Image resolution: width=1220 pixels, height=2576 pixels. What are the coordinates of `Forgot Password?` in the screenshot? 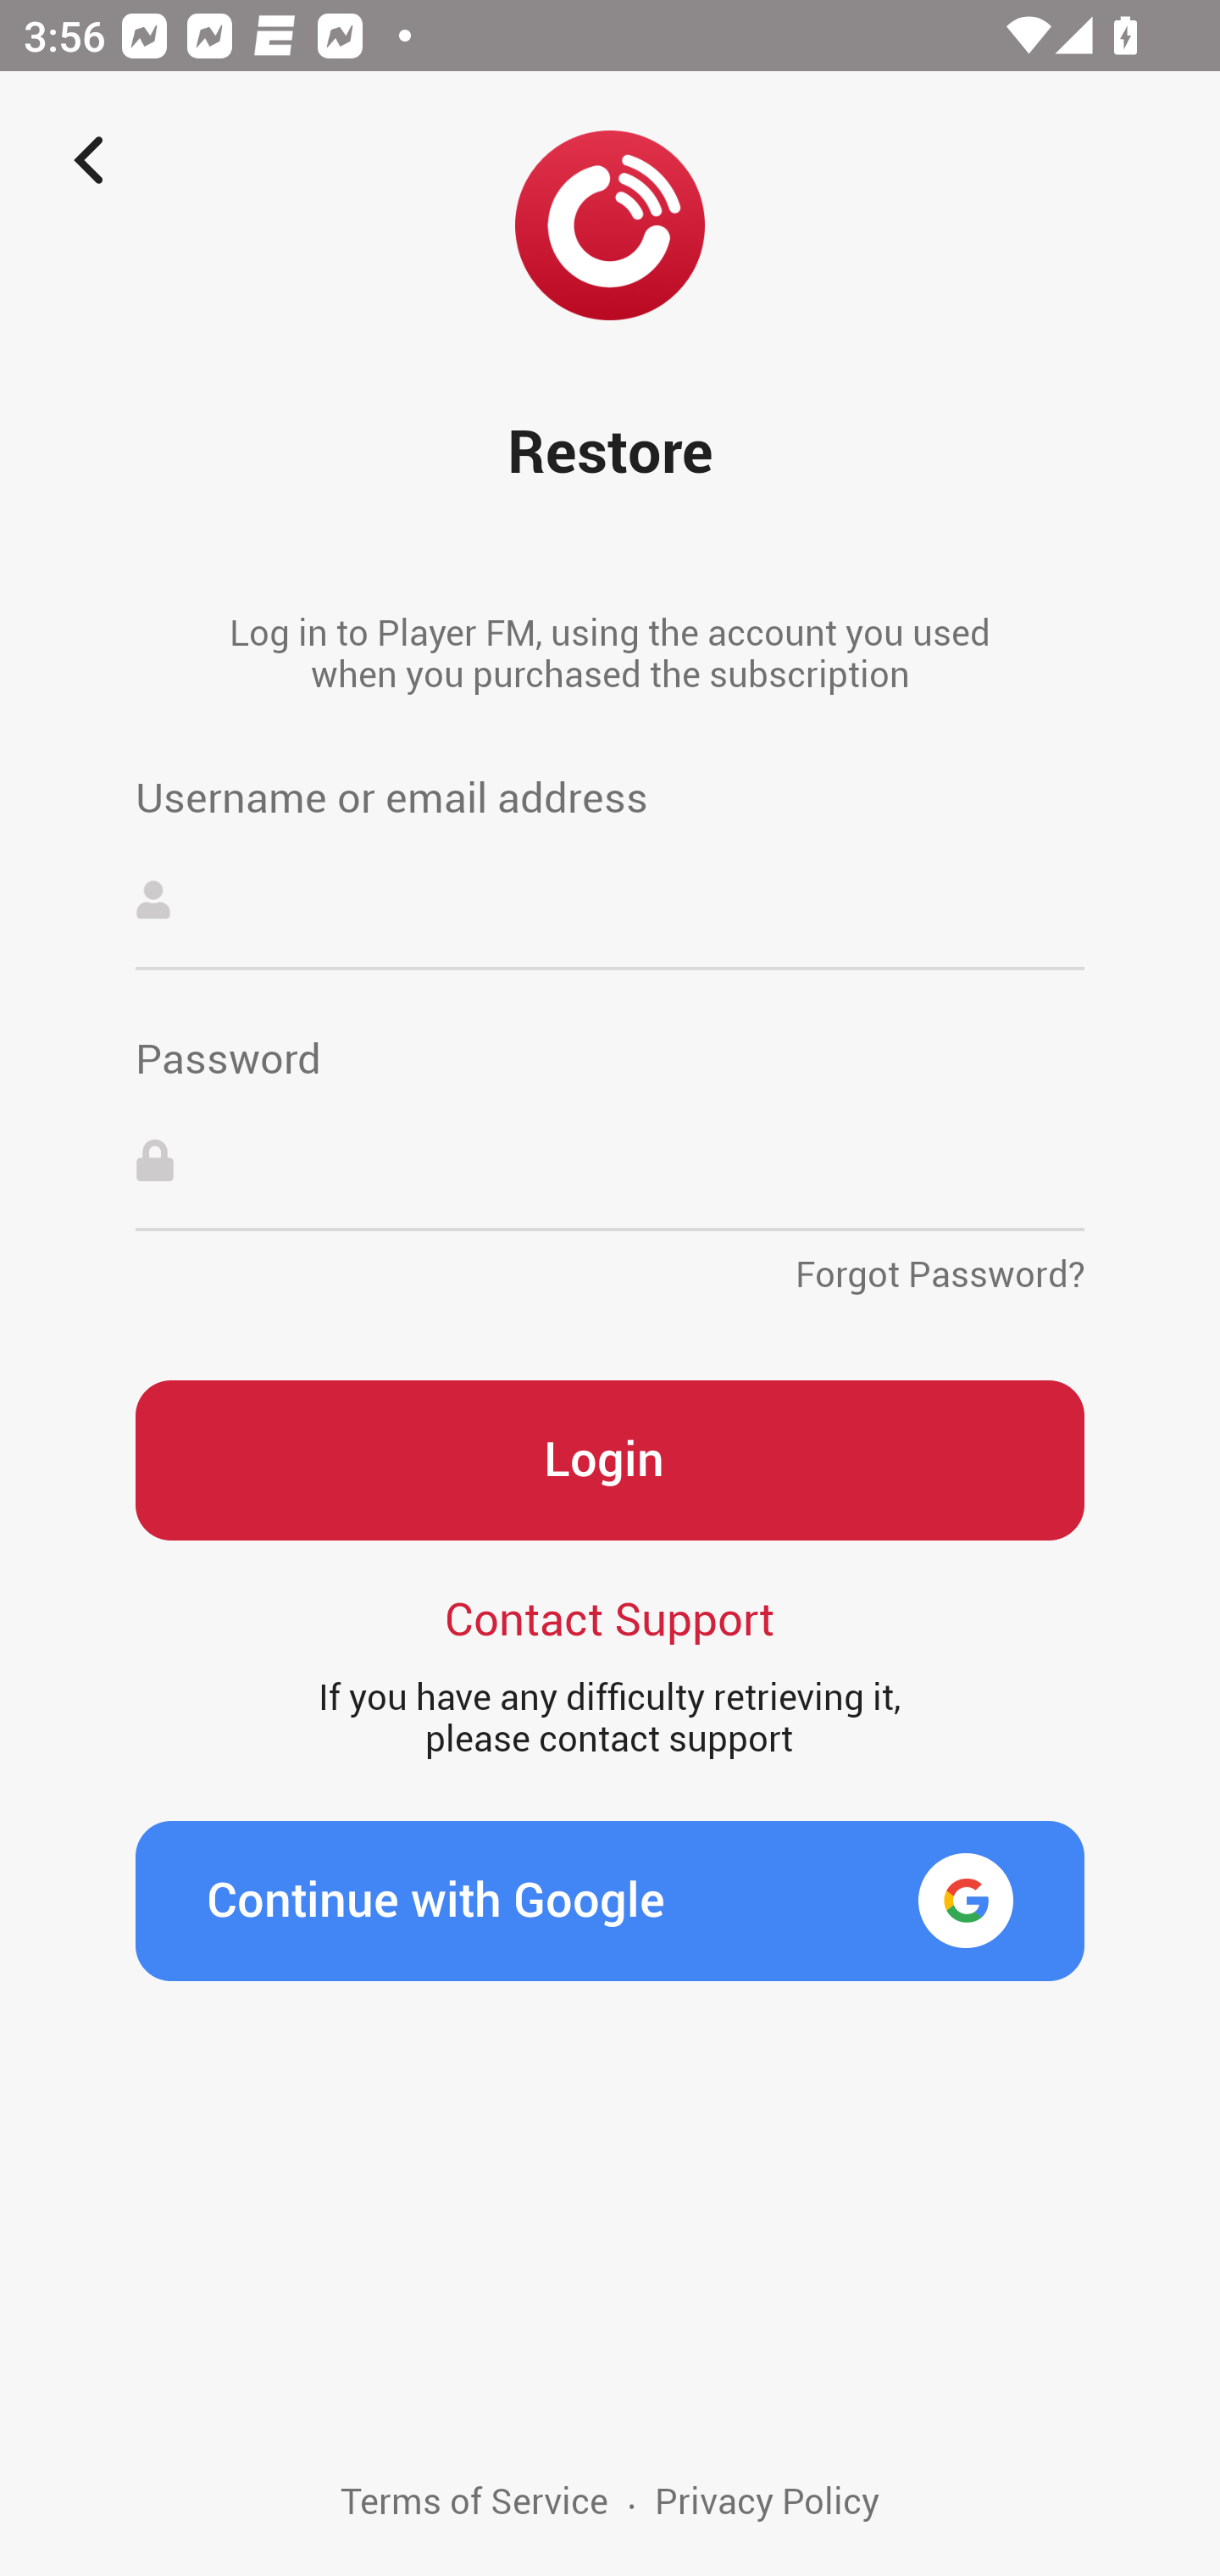 It's located at (939, 1264).